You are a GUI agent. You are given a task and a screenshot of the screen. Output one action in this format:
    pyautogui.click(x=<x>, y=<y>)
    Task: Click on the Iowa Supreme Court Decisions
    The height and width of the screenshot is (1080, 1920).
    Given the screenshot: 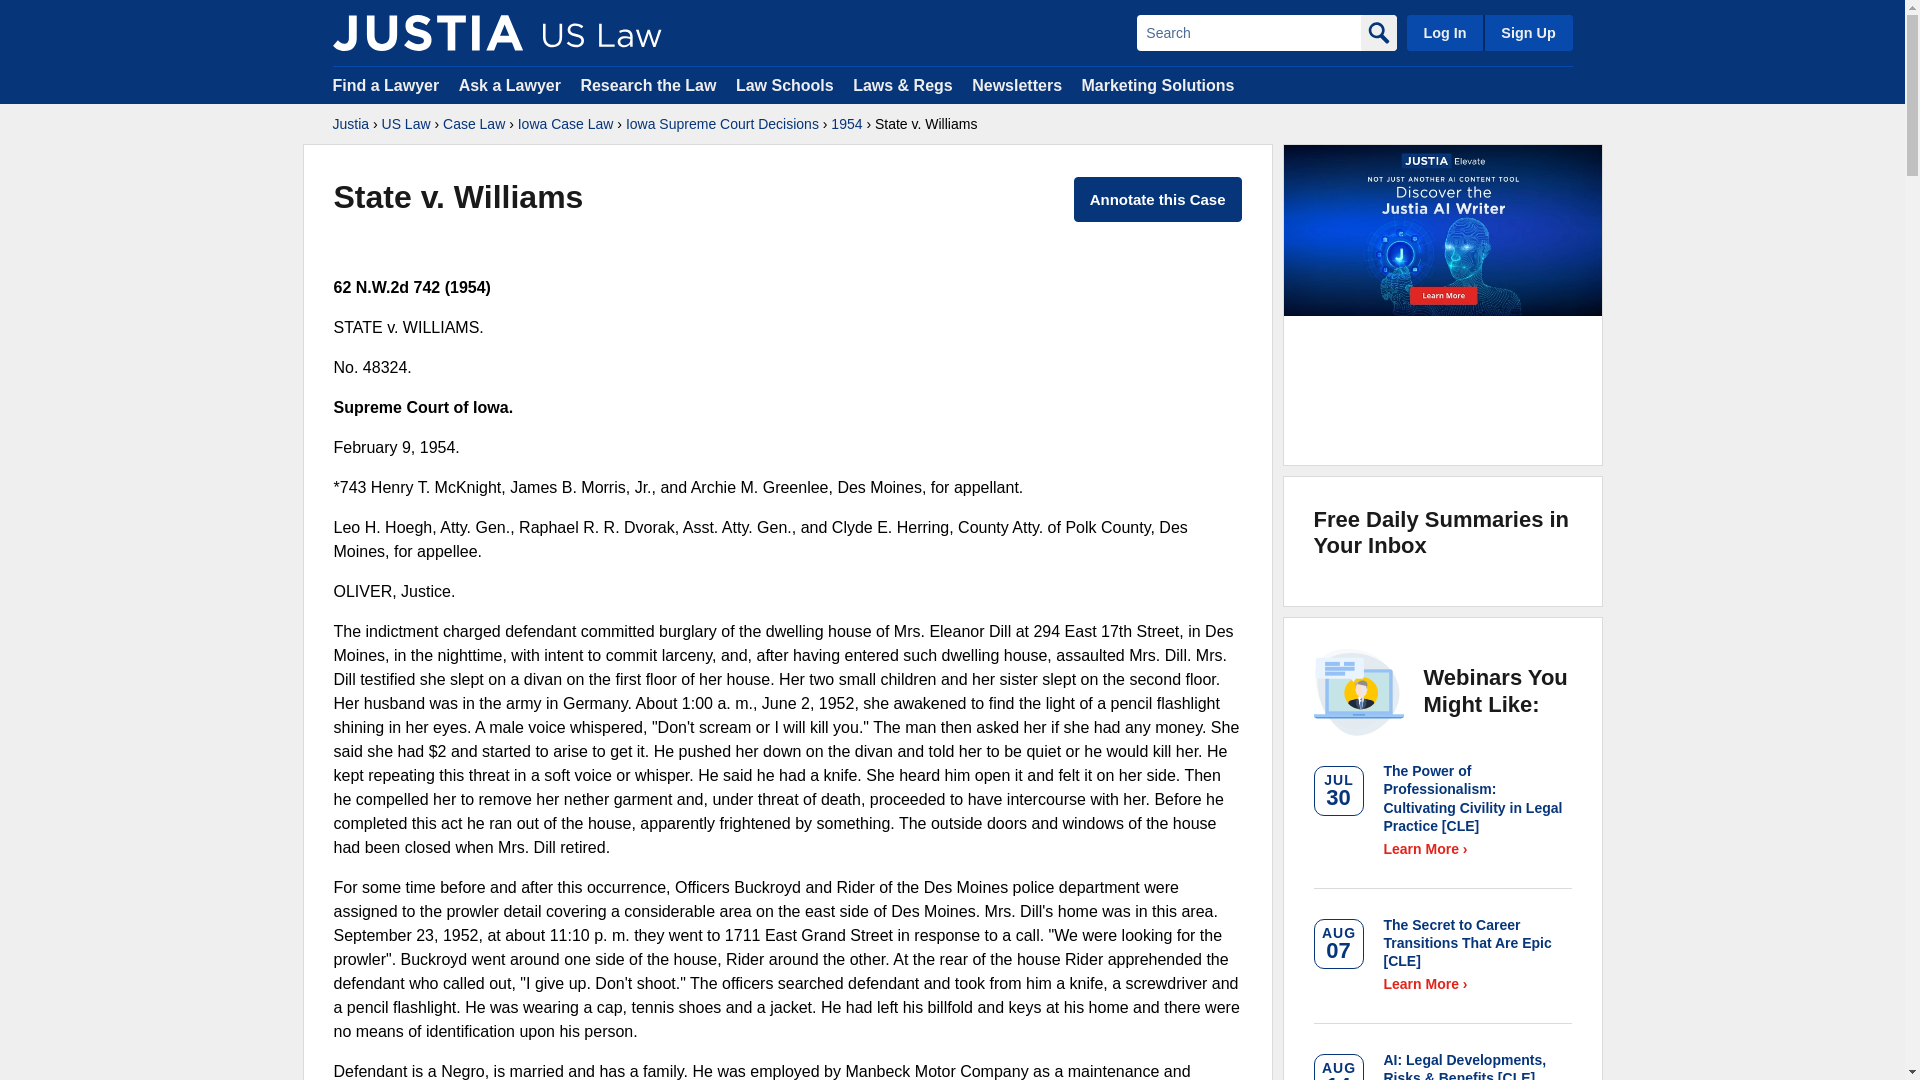 What is the action you would take?
    pyautogui.click(x=722, y=124)
    